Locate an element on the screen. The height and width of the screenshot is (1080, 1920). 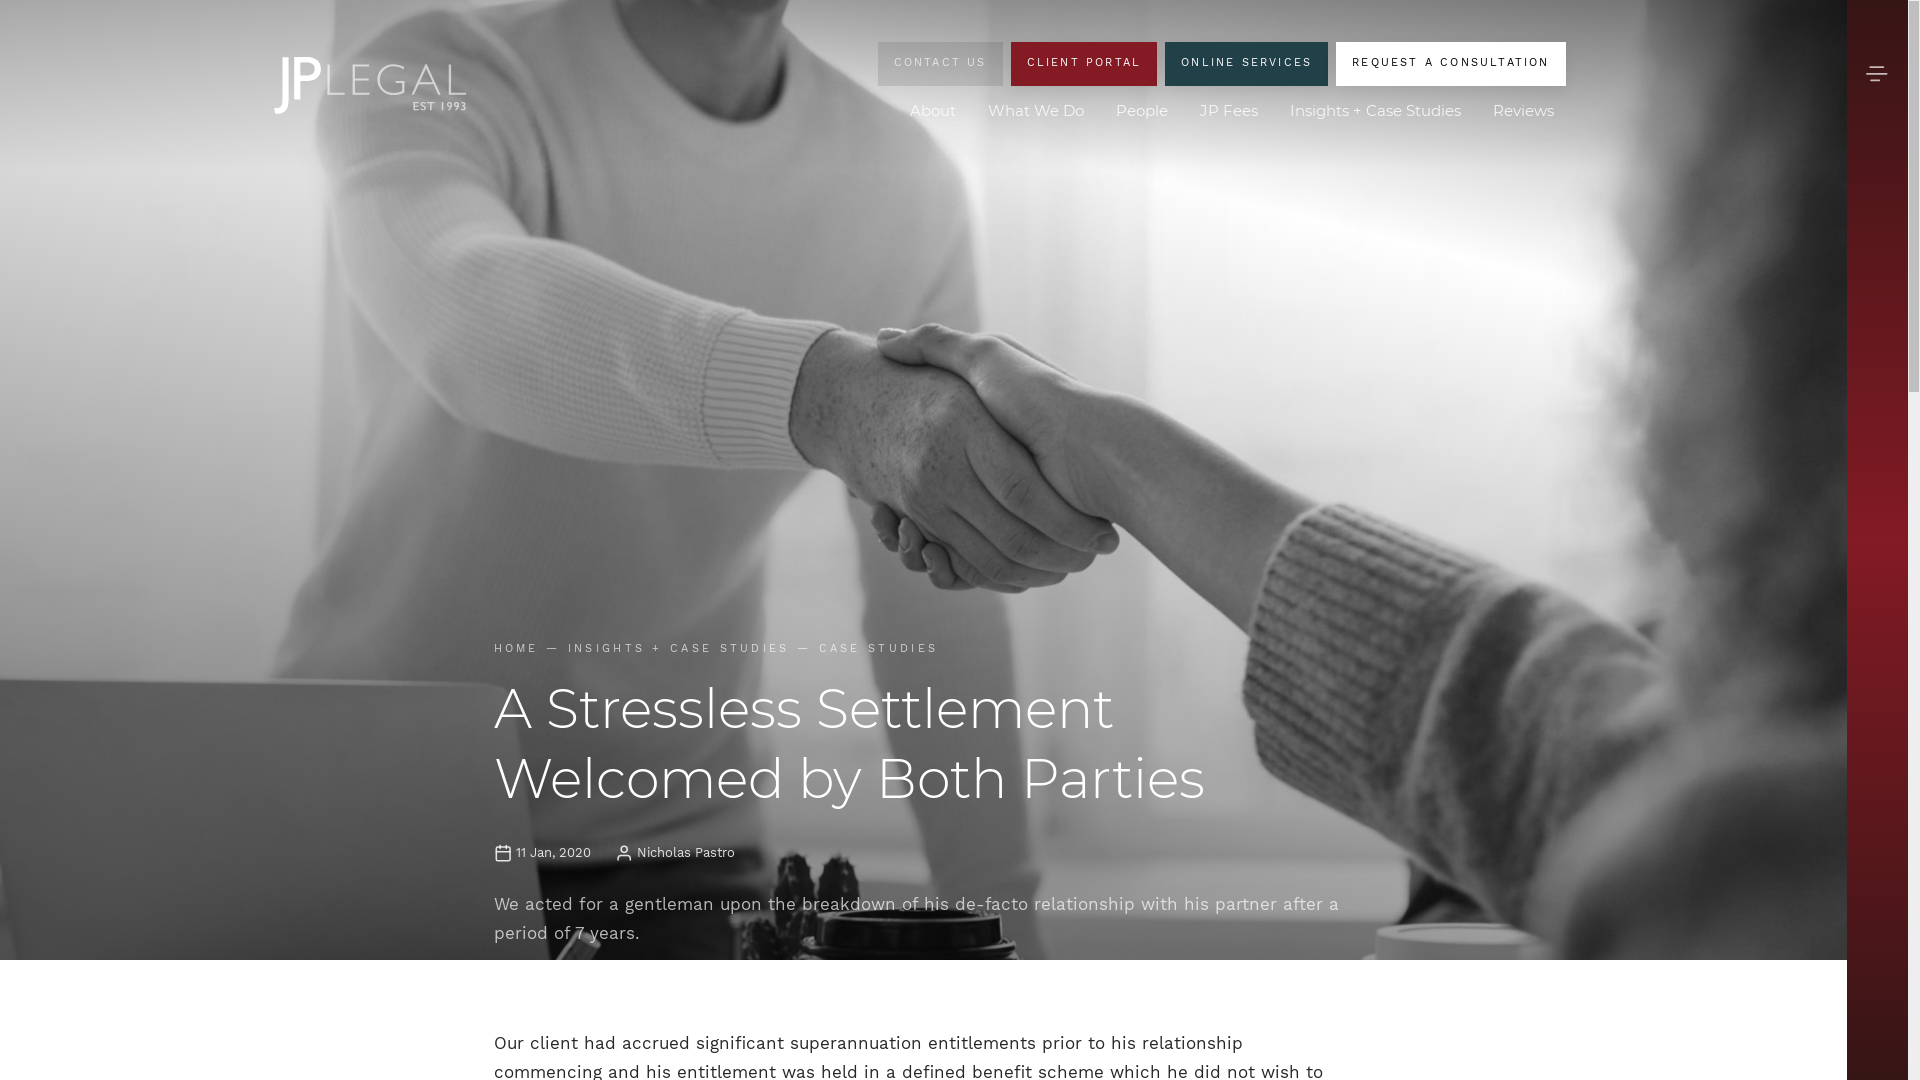
JP Fees is located at coordinates (1229, 112).